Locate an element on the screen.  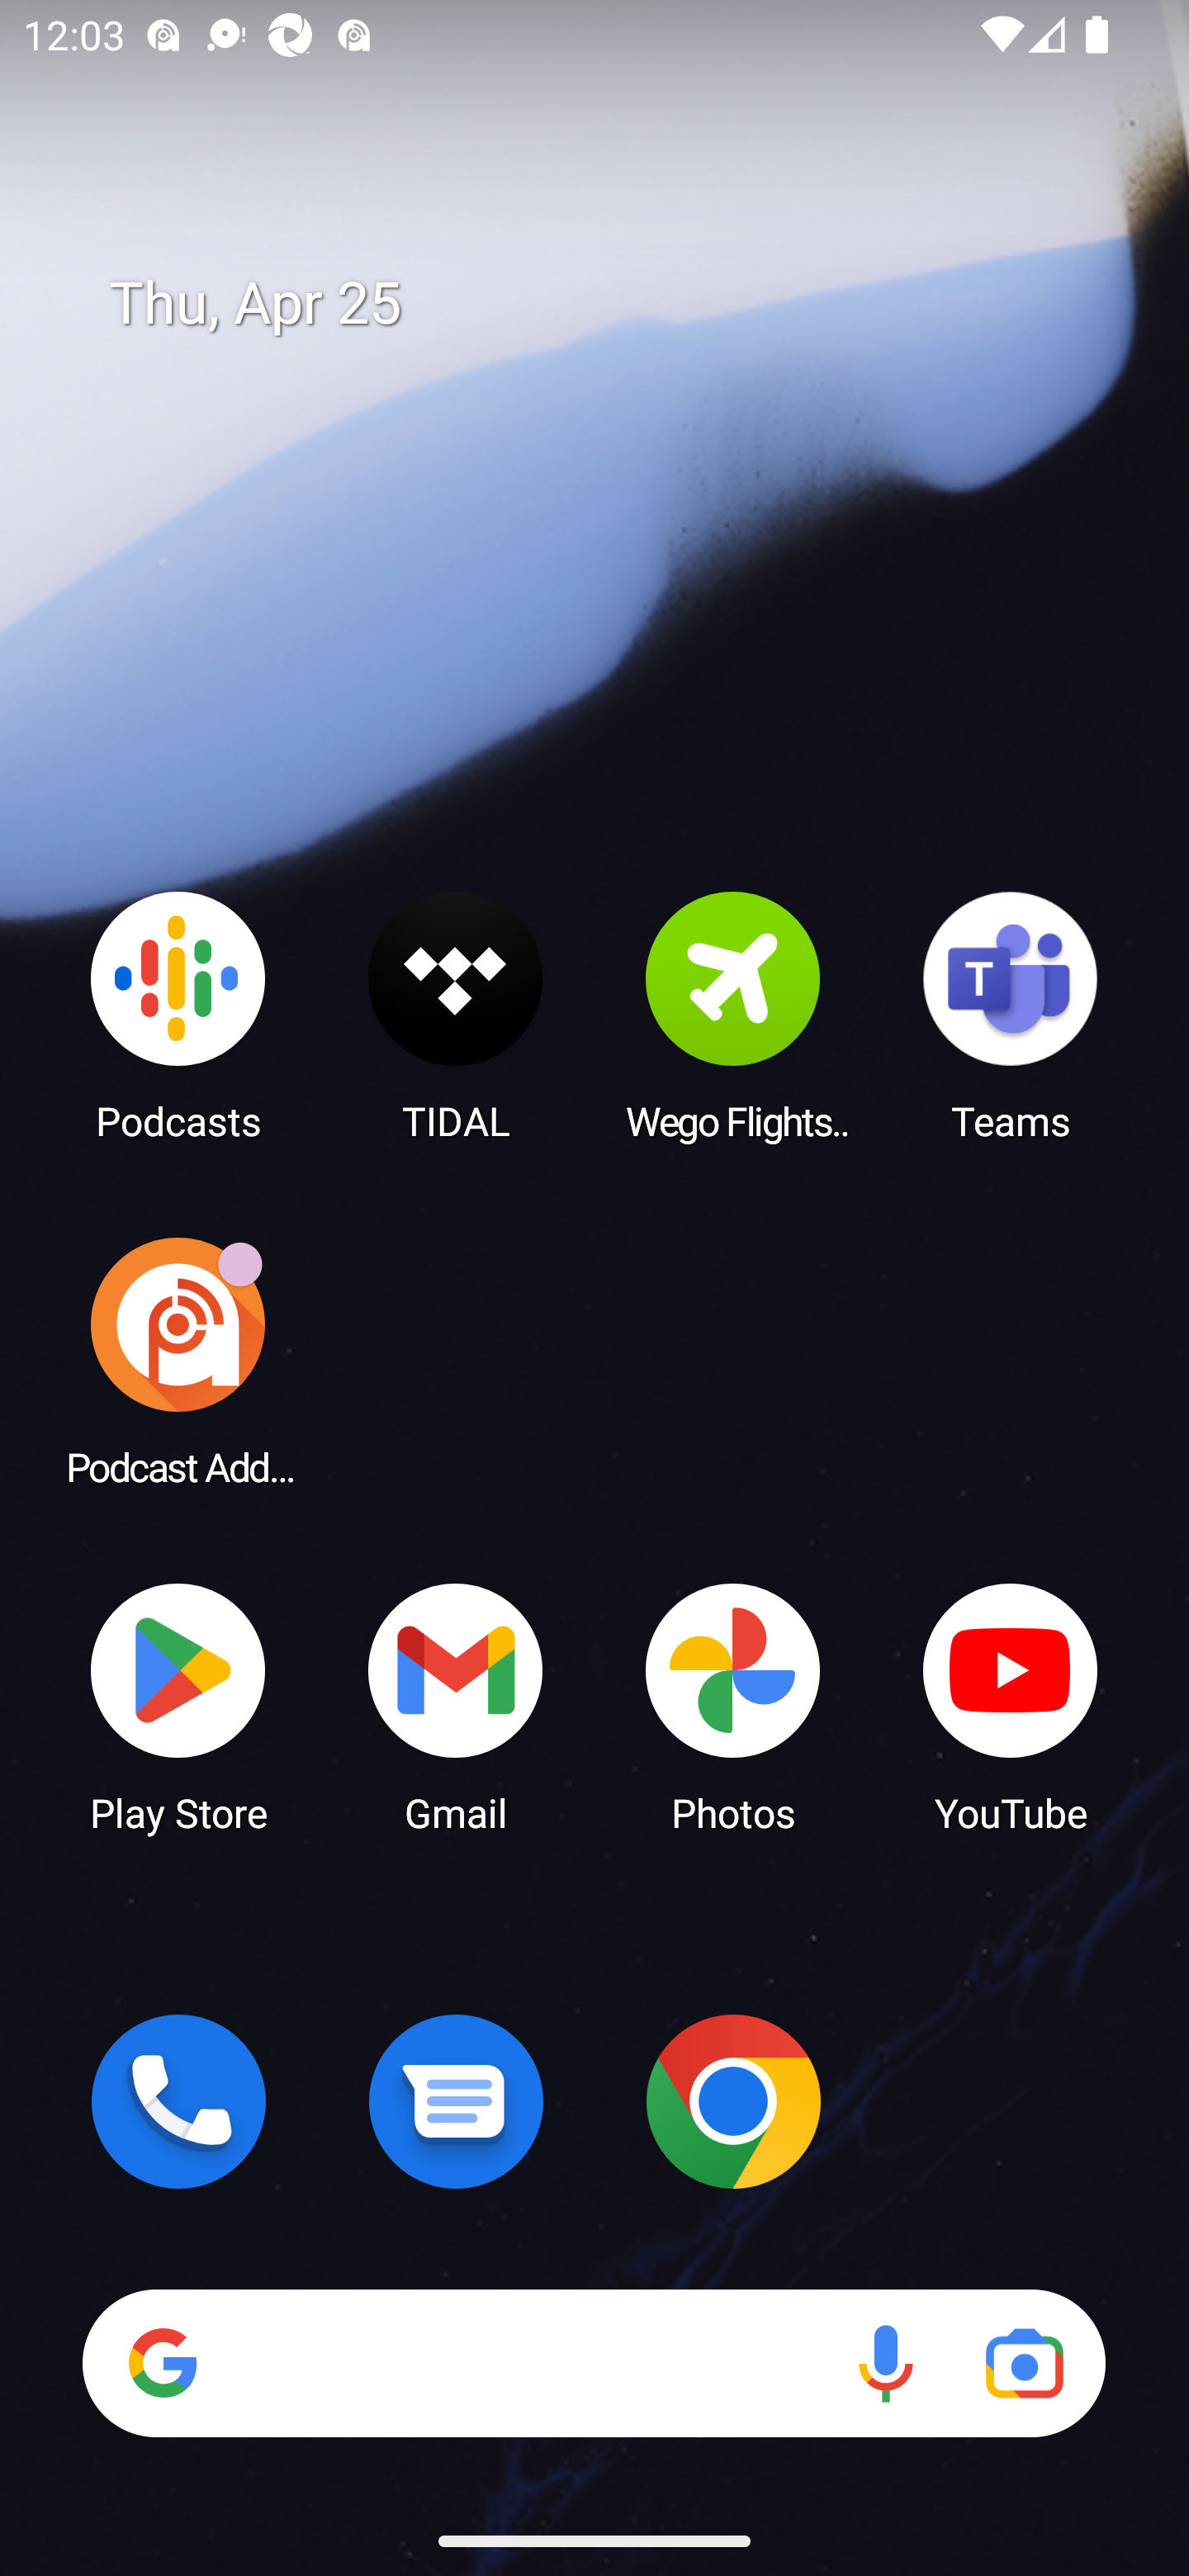
Gmail is located at coordinates (456, 1706).